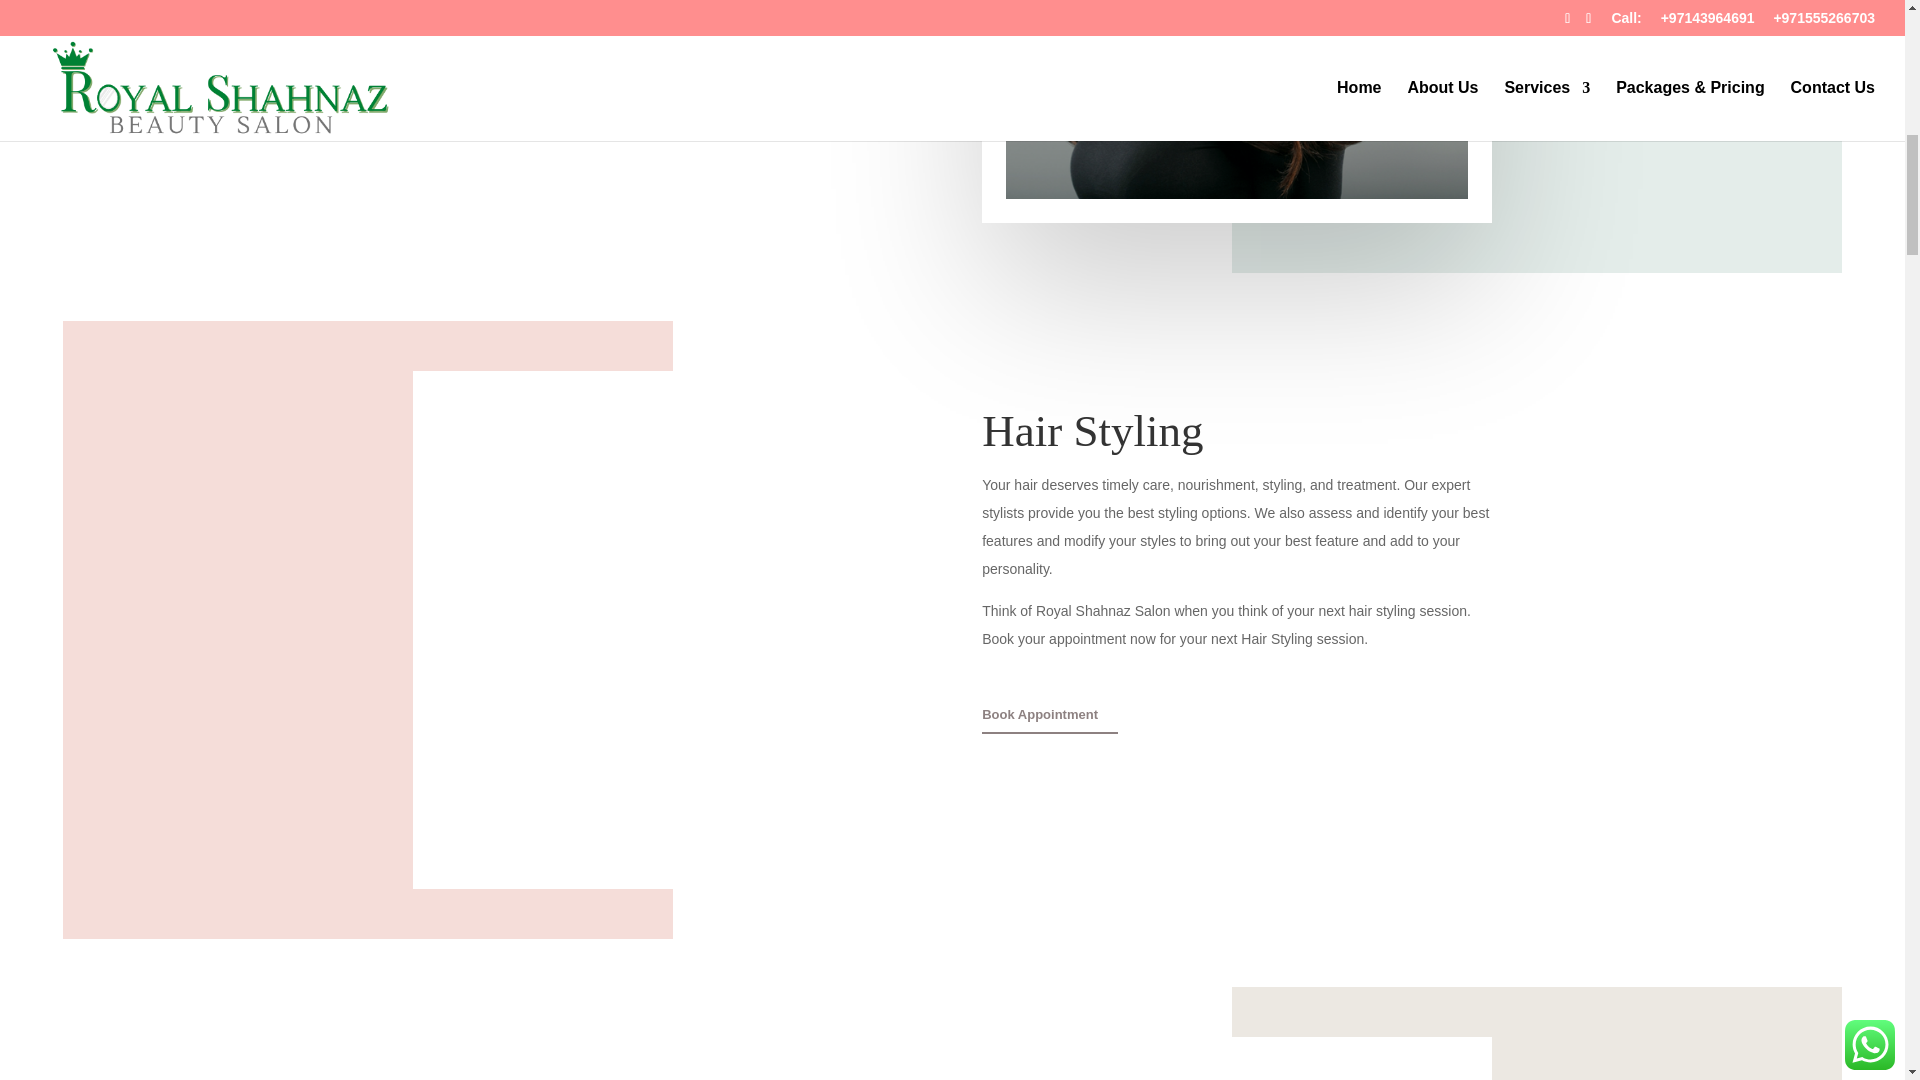  What do you see at coordinates (480, 4) in the screenshot?
I see `Book Appointment` at bounding box center [480, 4].